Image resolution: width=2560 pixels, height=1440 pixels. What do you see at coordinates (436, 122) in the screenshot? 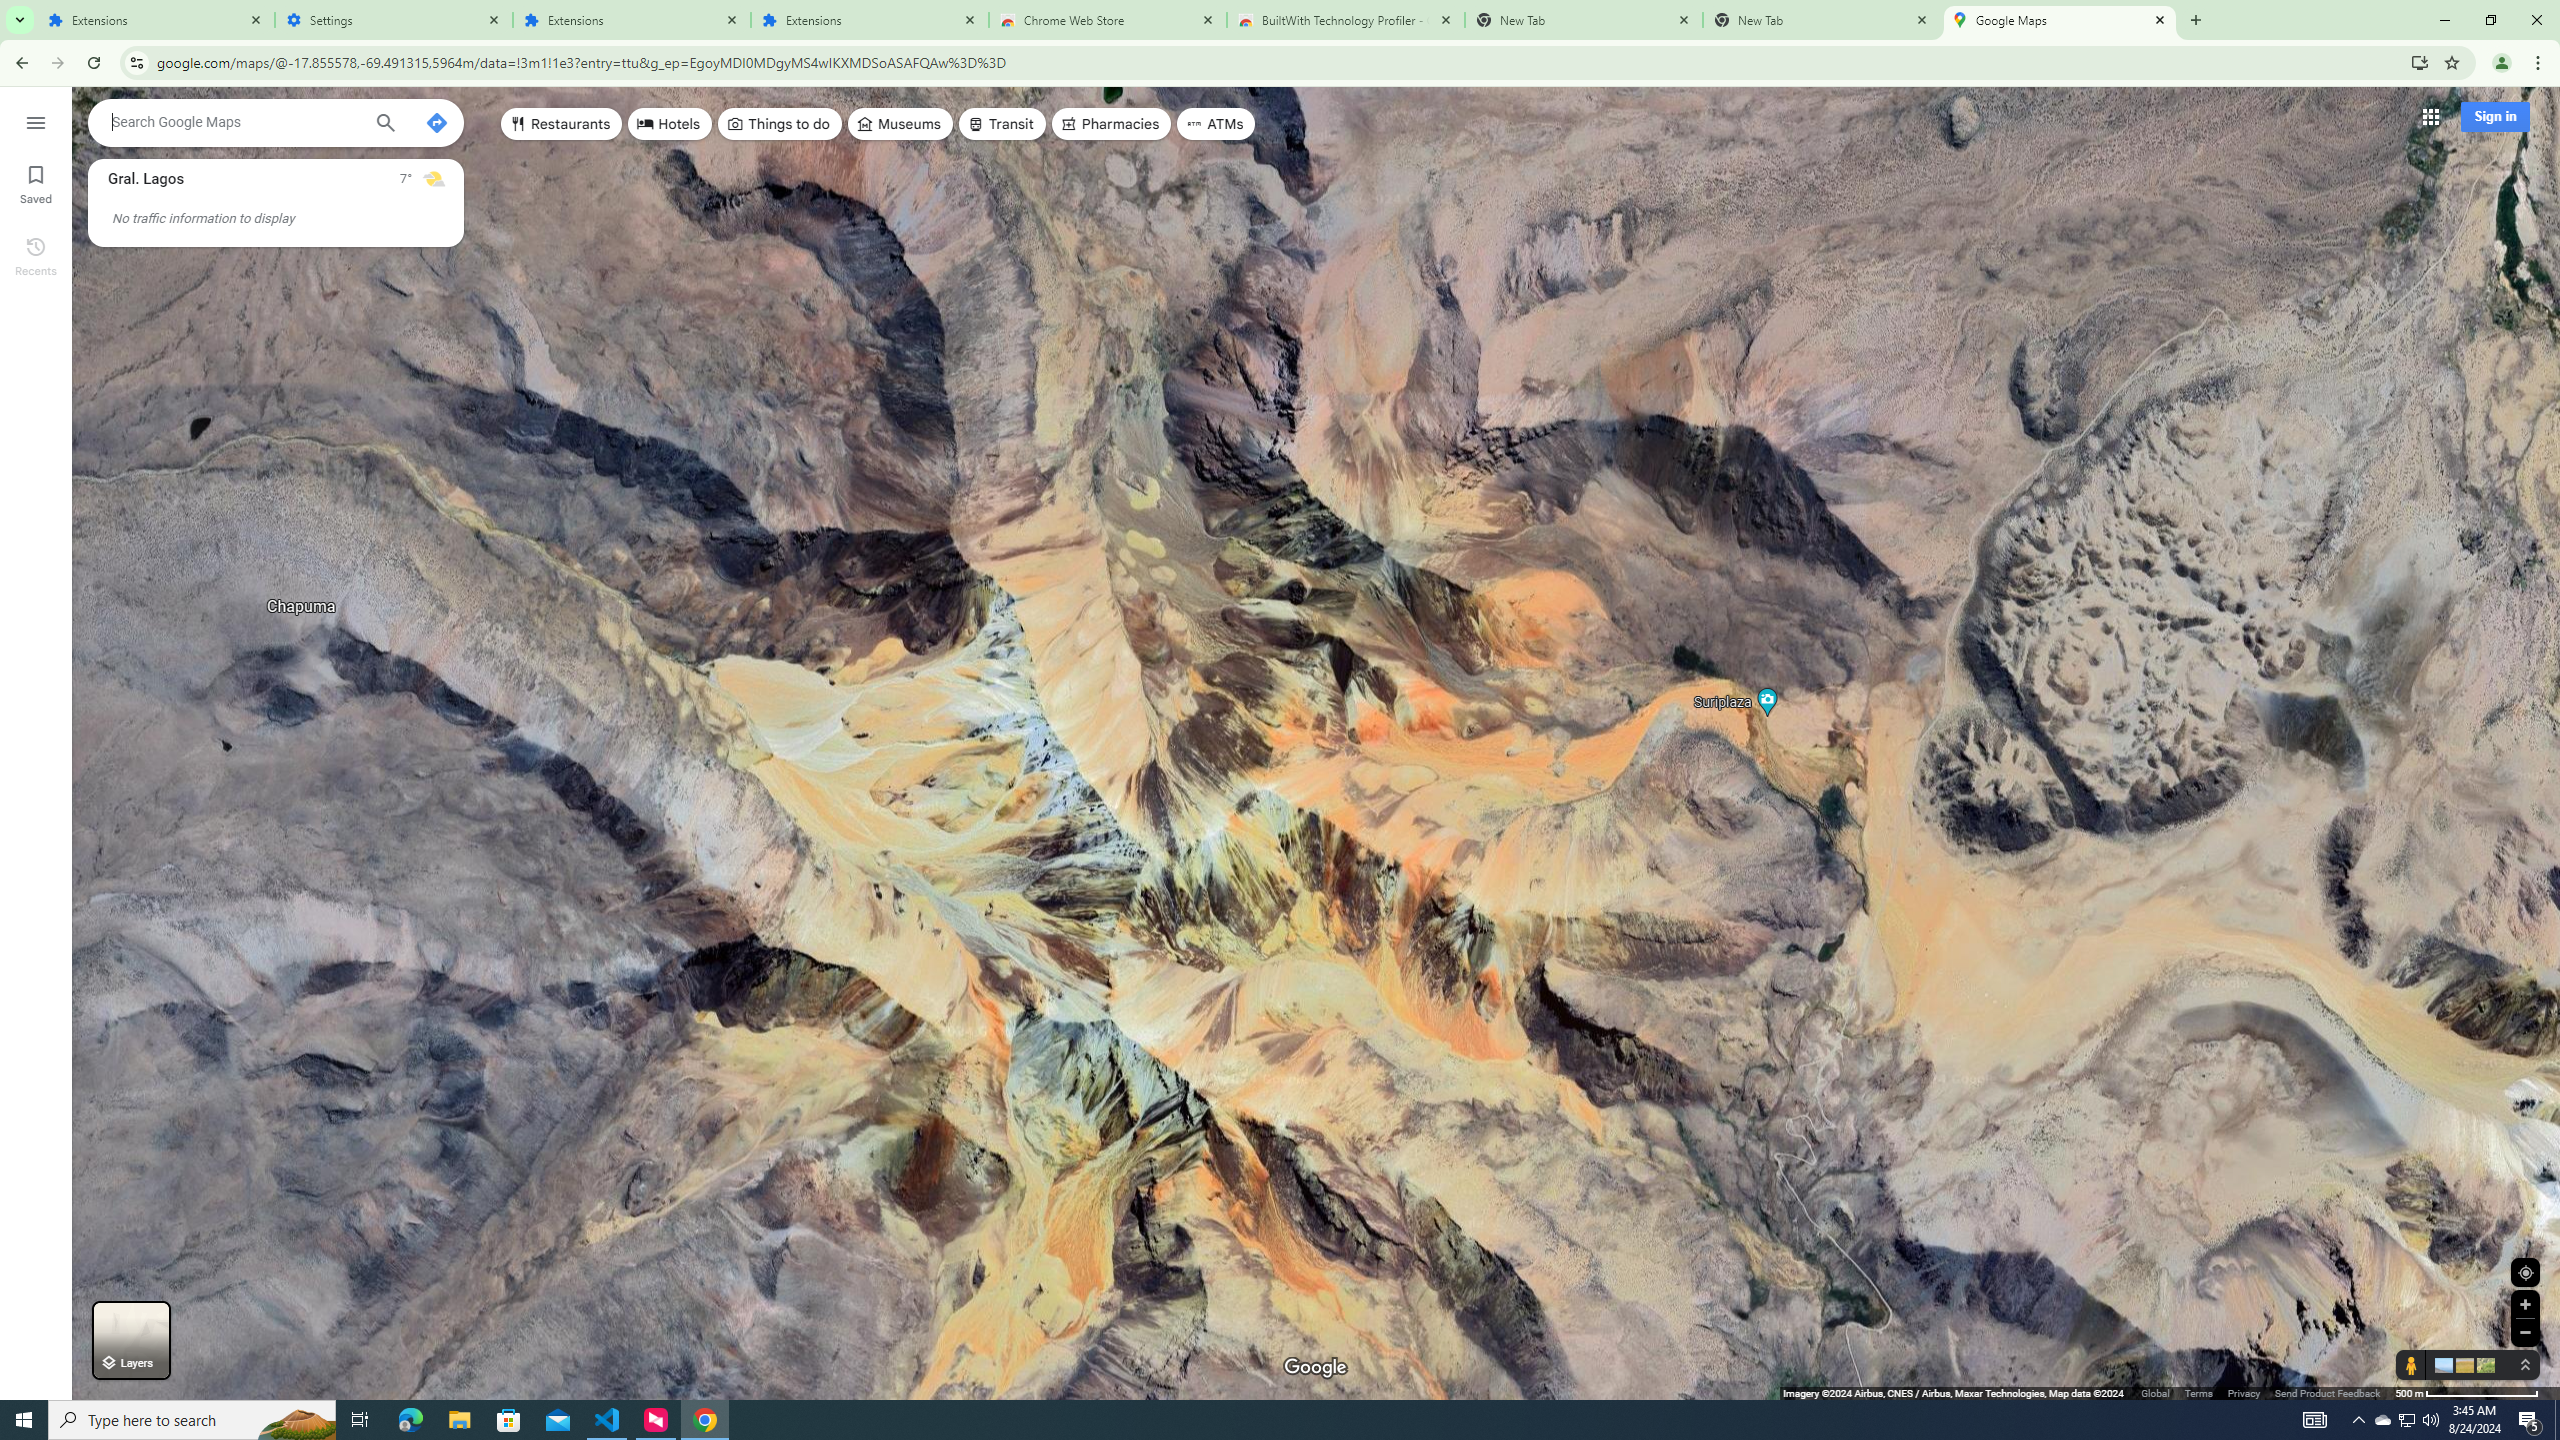
I see `Directions` at bounding box center [436, 122].